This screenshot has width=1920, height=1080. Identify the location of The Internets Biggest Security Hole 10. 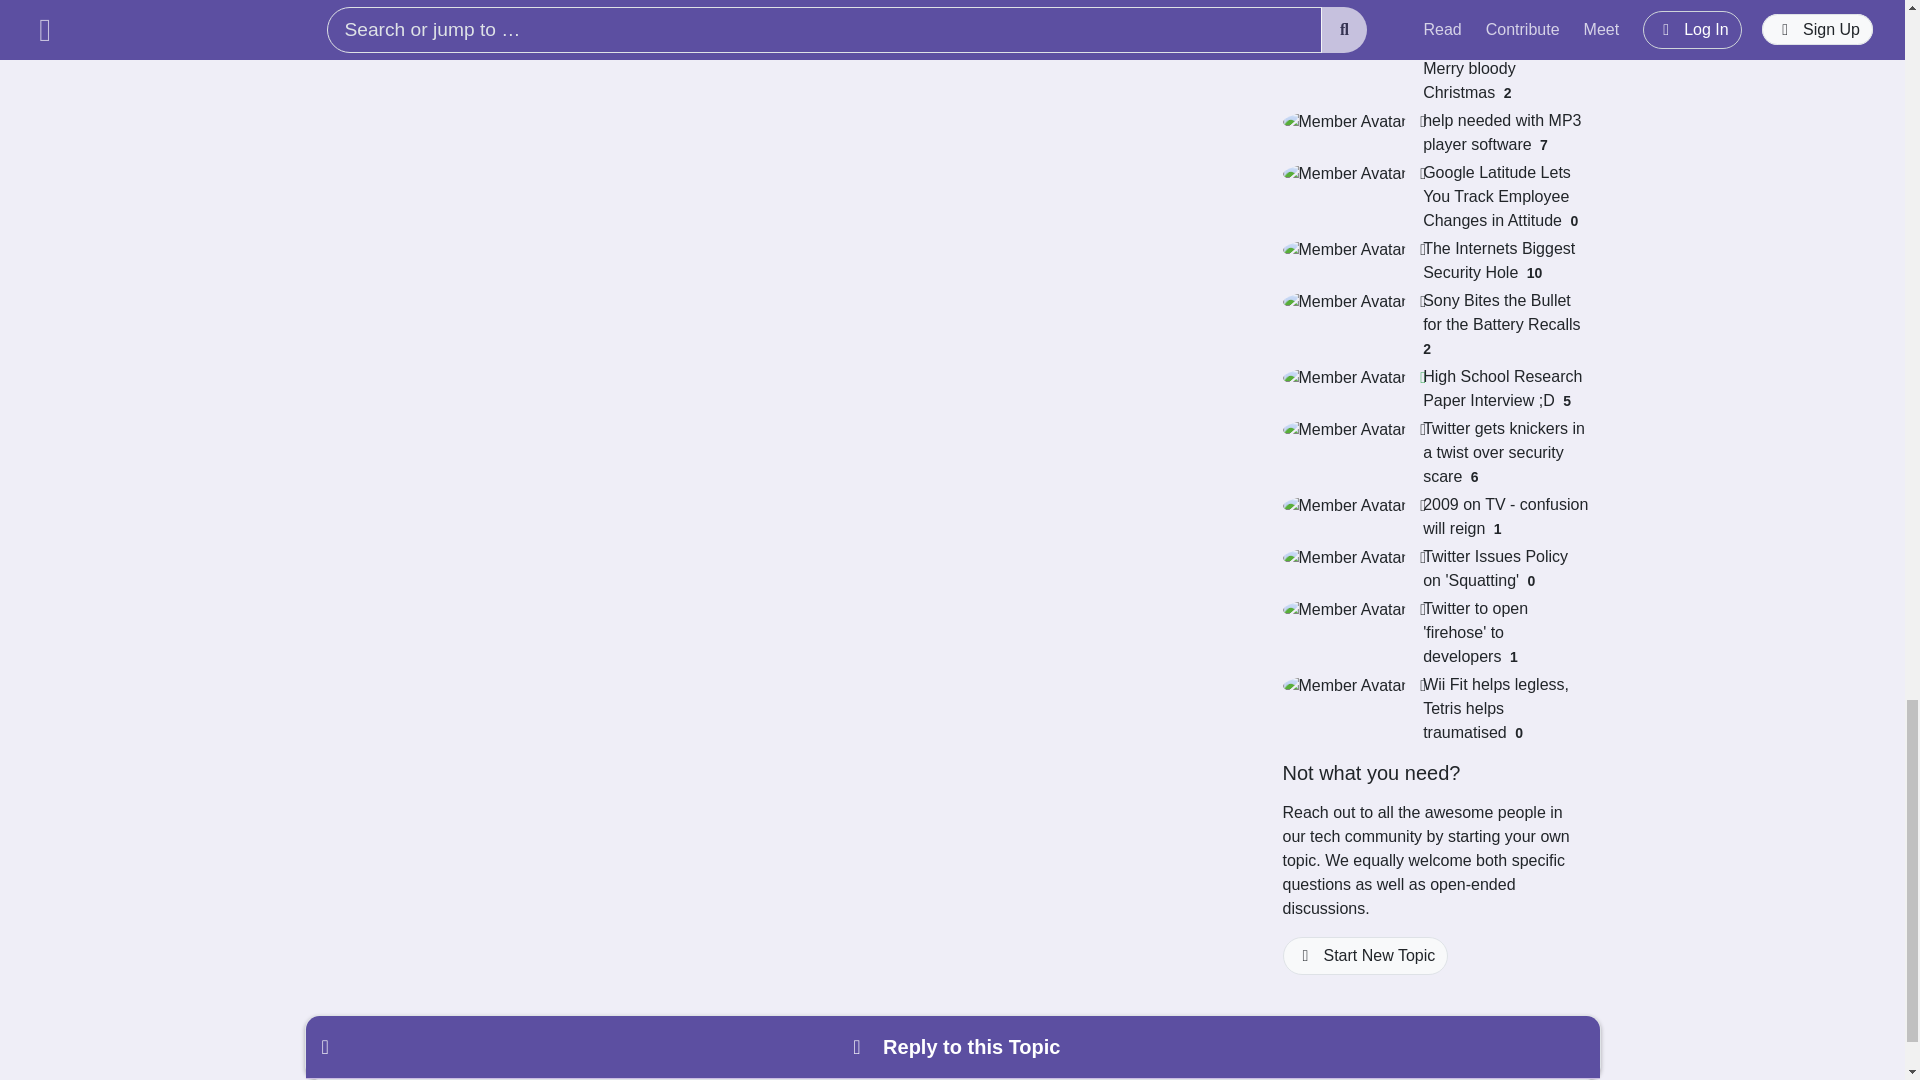
(1434, 260).